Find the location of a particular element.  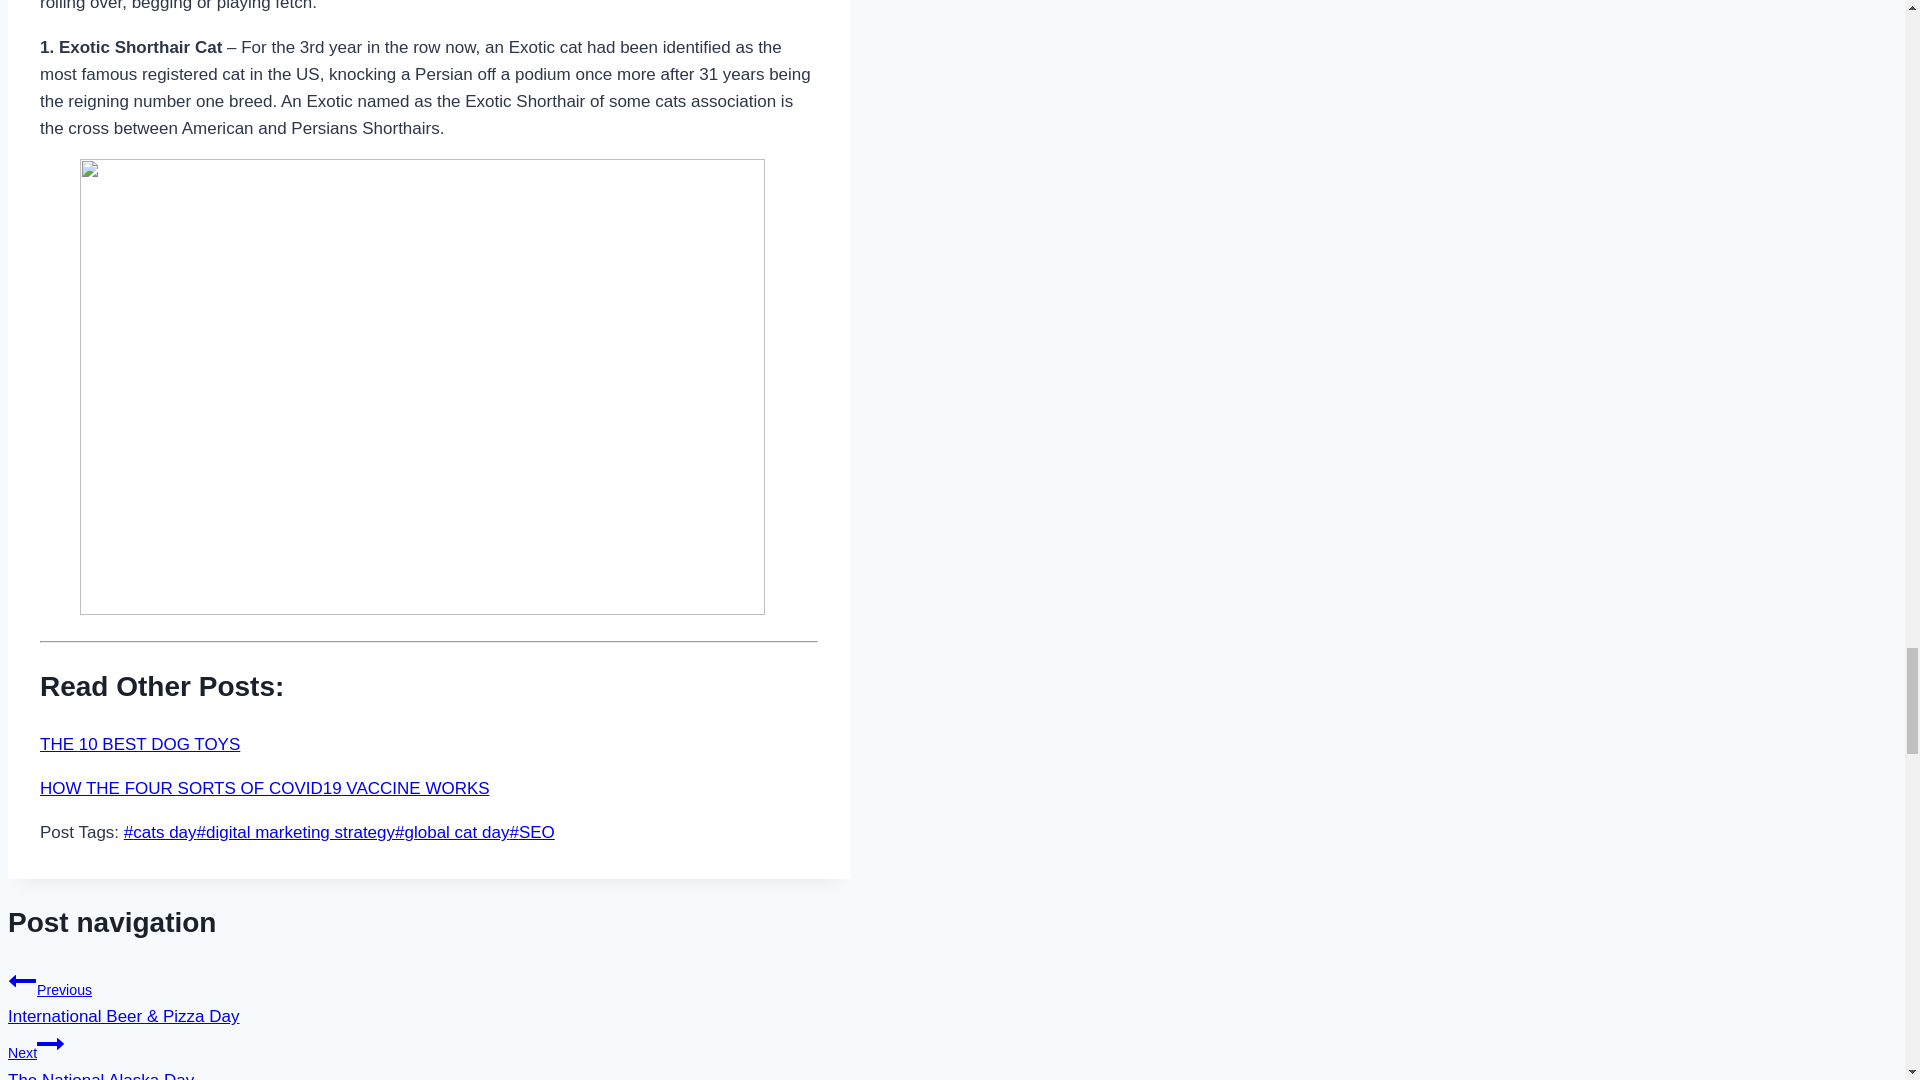

global cat day is located at coordinates (452, 832).